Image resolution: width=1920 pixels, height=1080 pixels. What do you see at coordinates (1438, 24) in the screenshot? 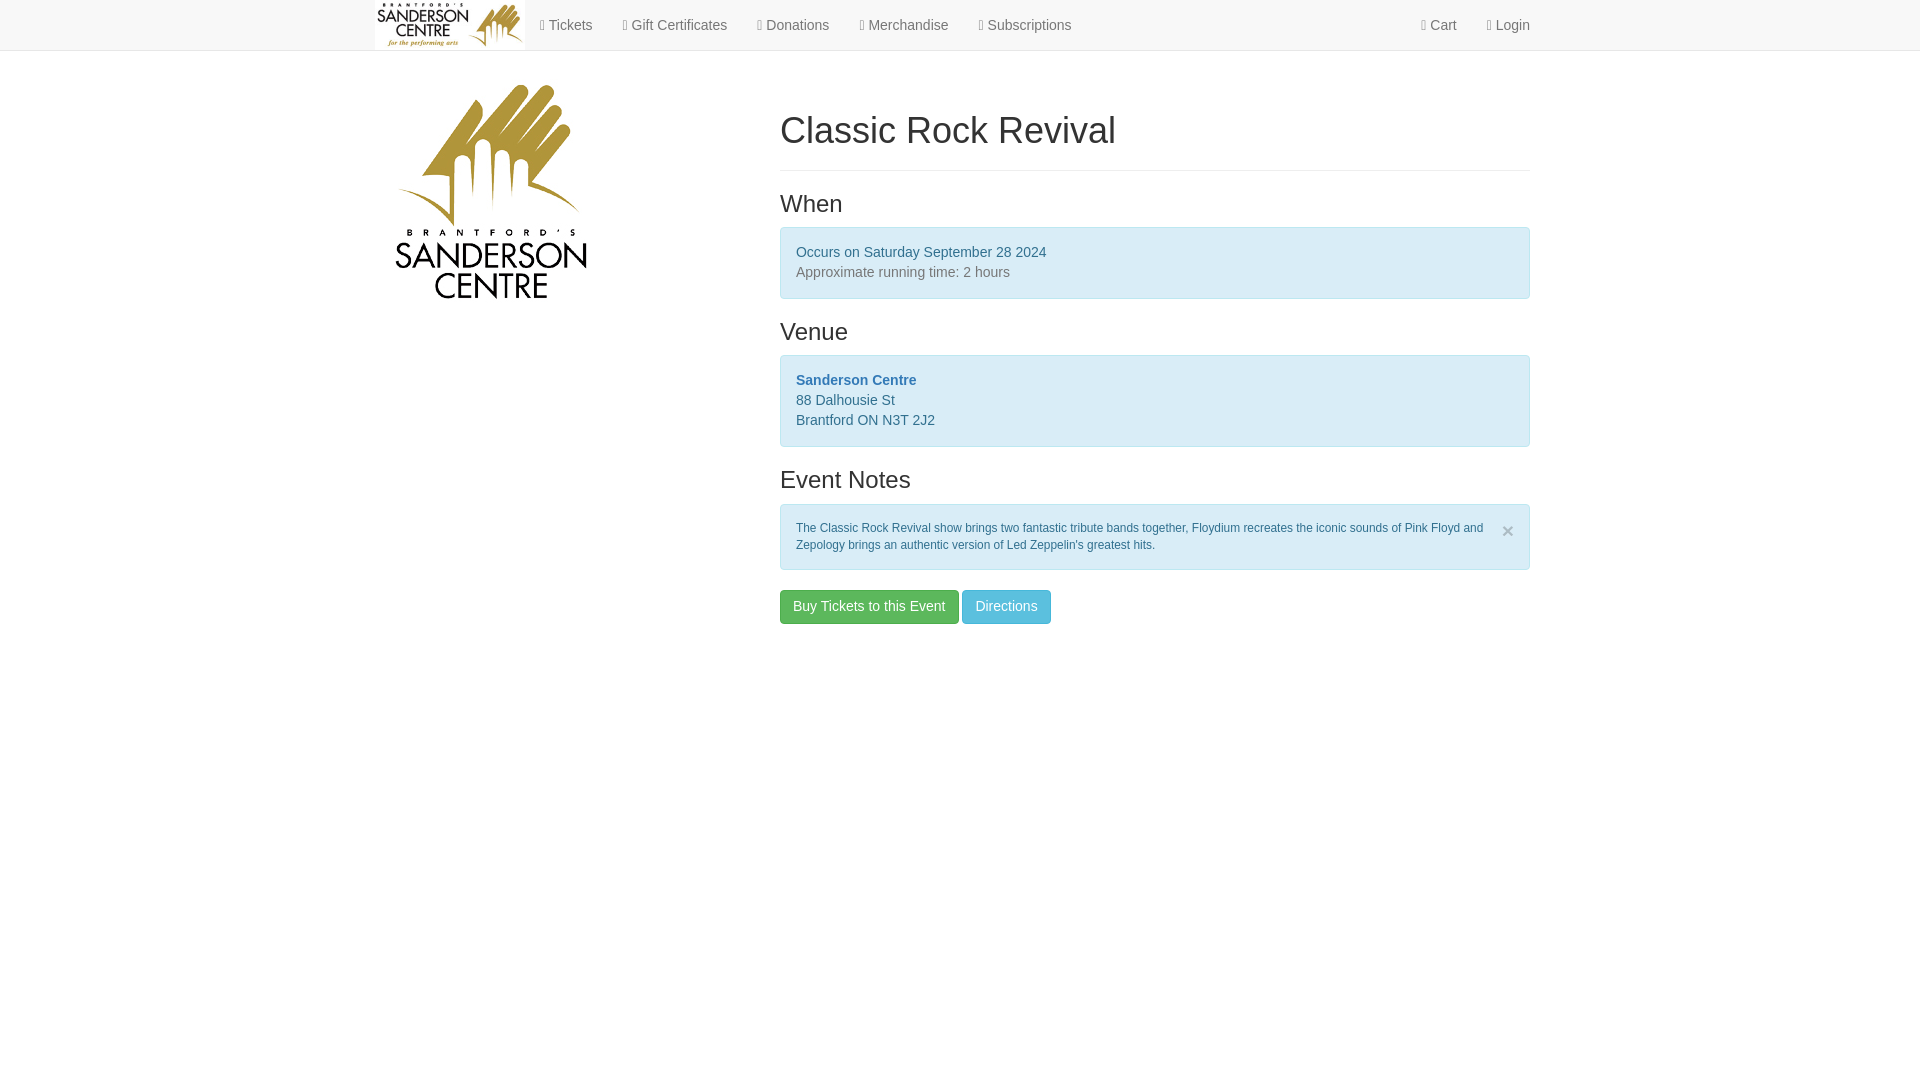
I see `Cart` at bounding box center [1438, 24].